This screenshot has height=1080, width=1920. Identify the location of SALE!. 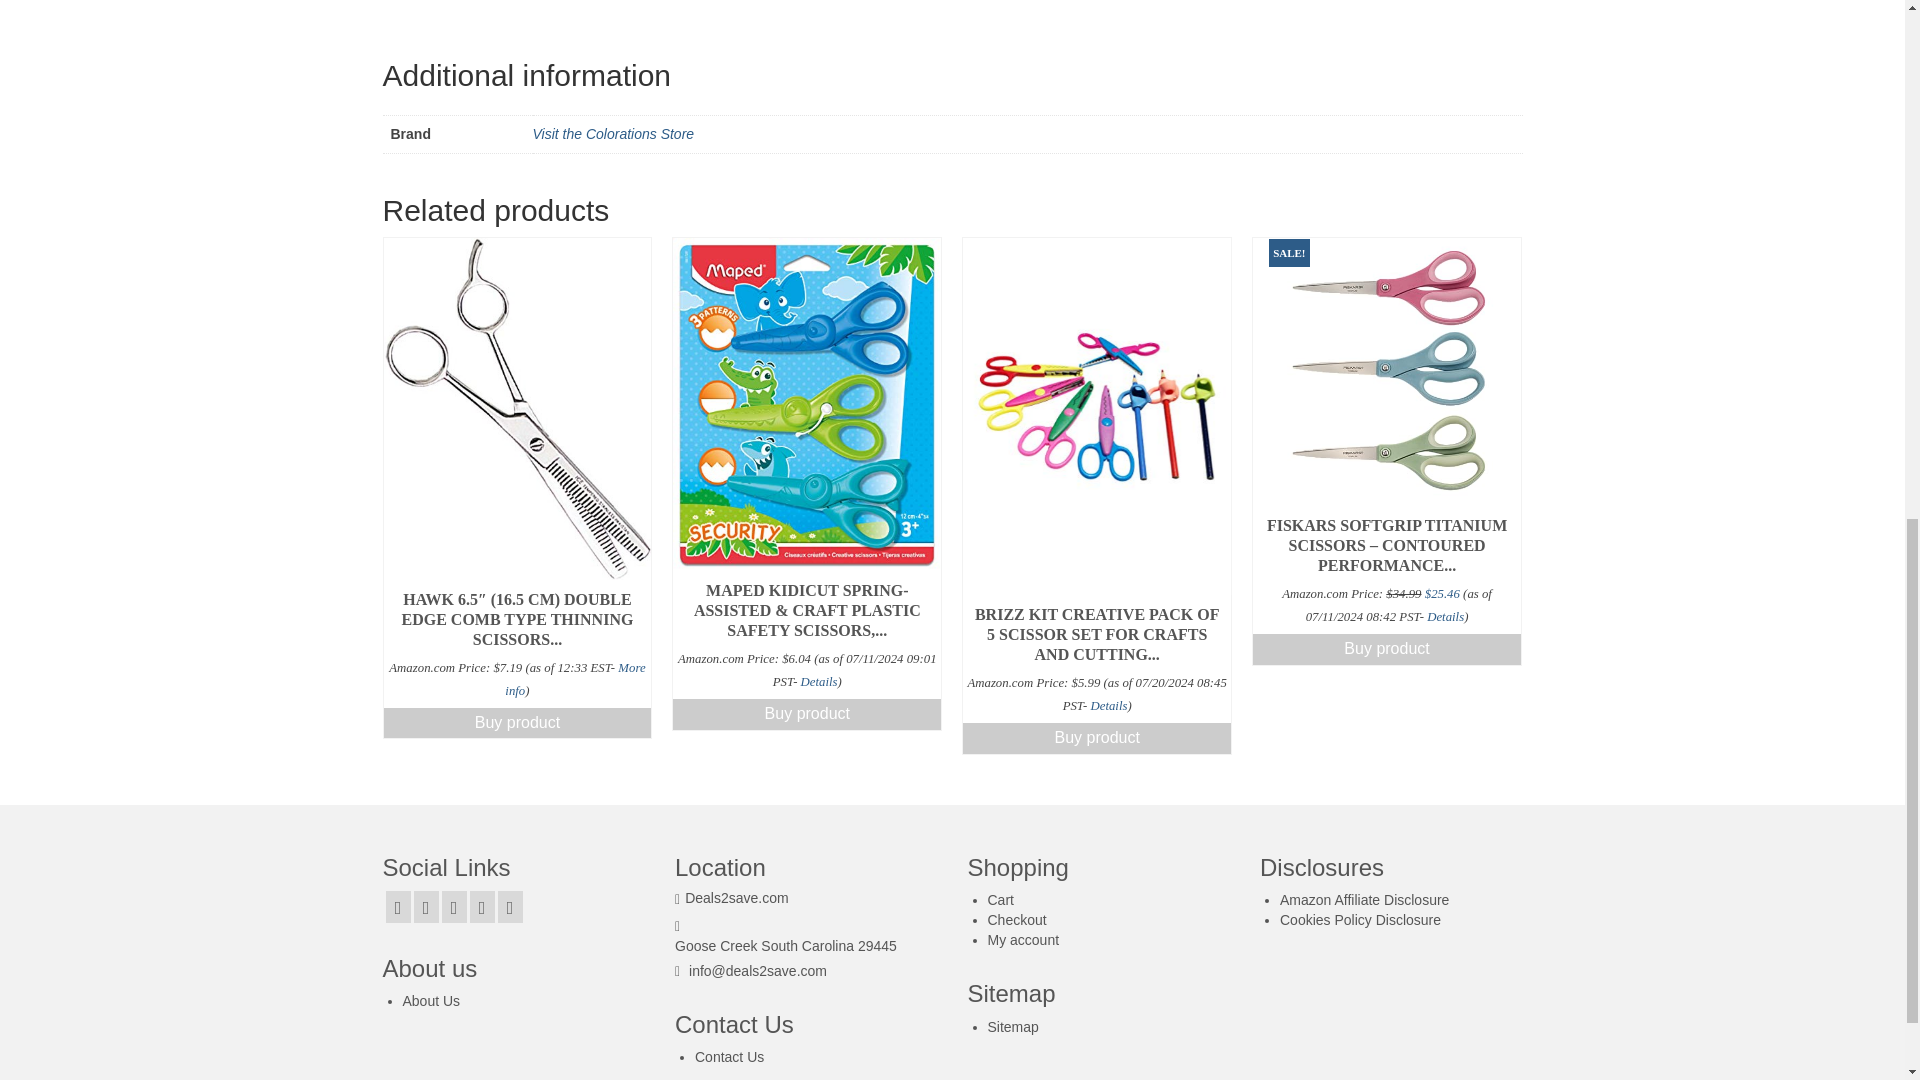
(1386, 372).